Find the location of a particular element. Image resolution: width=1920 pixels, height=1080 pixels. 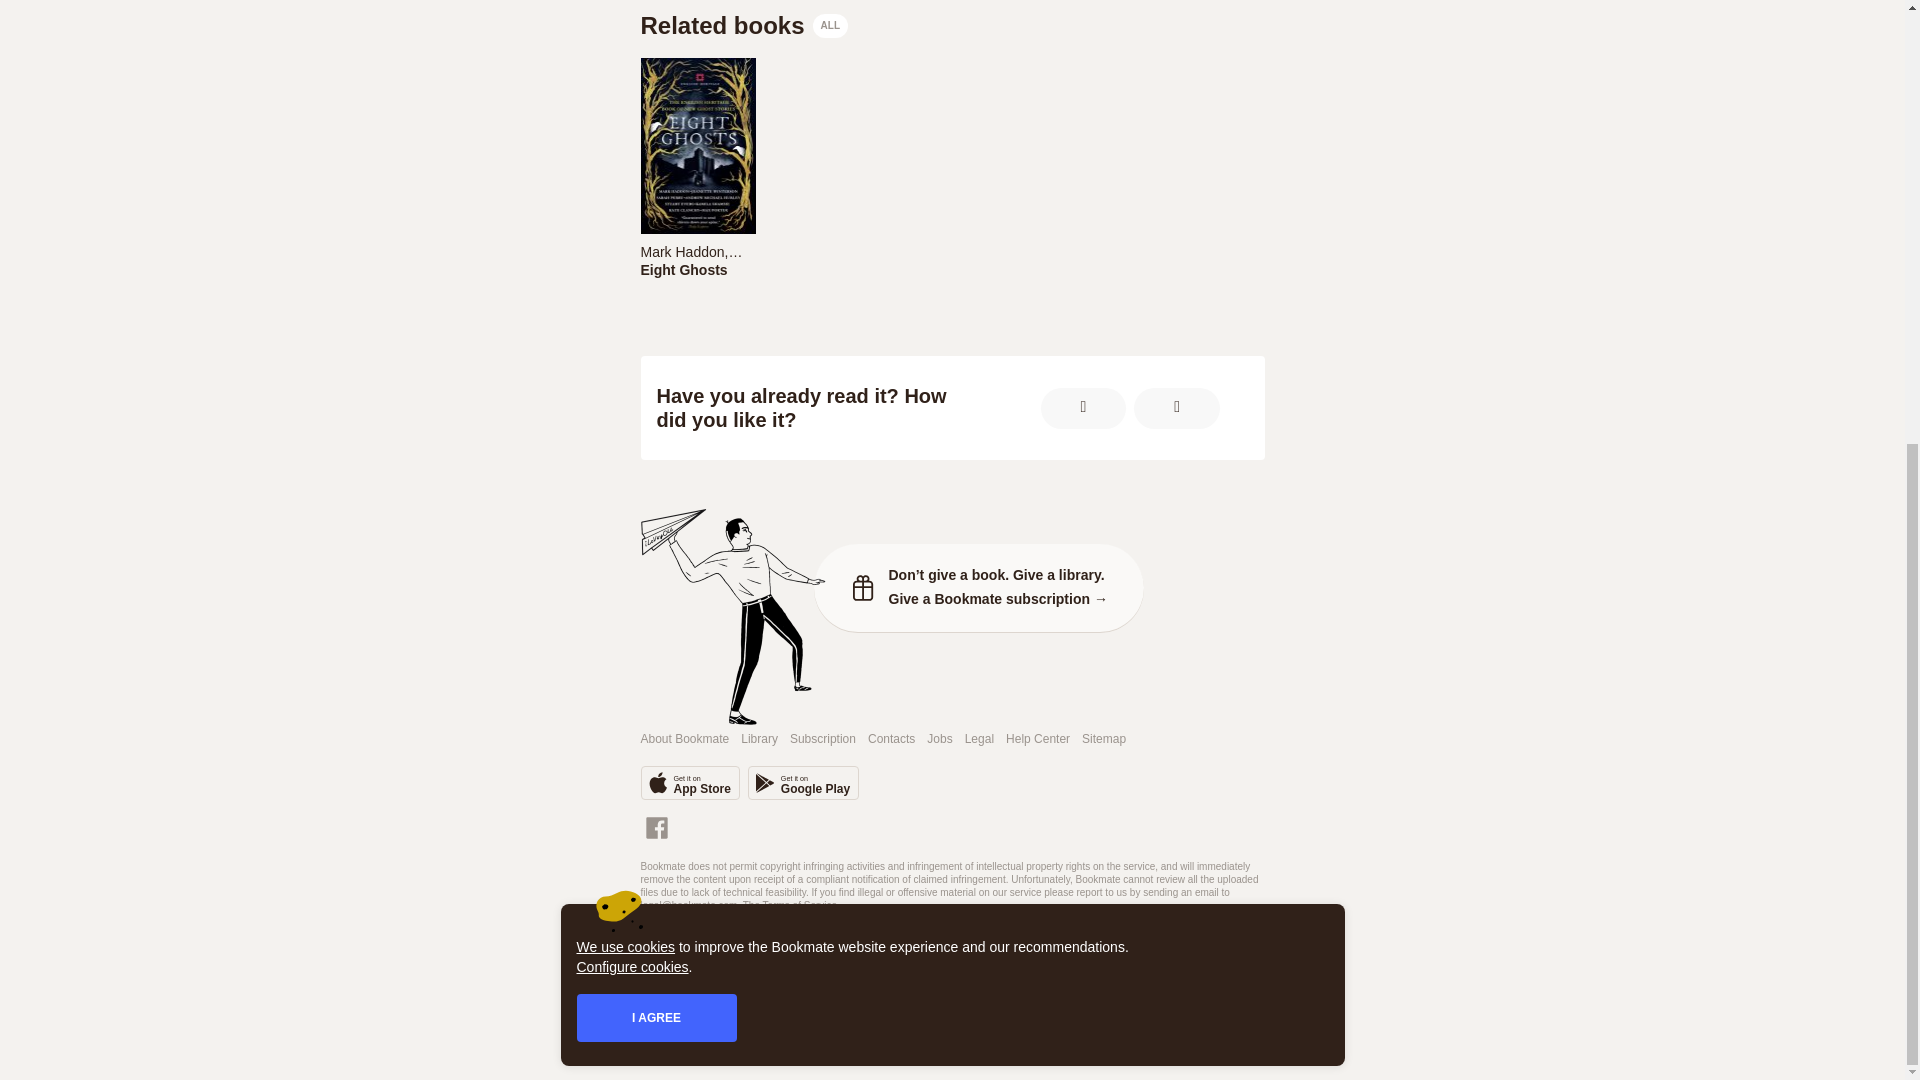

We use cookies is located at coordinates (744, 26).